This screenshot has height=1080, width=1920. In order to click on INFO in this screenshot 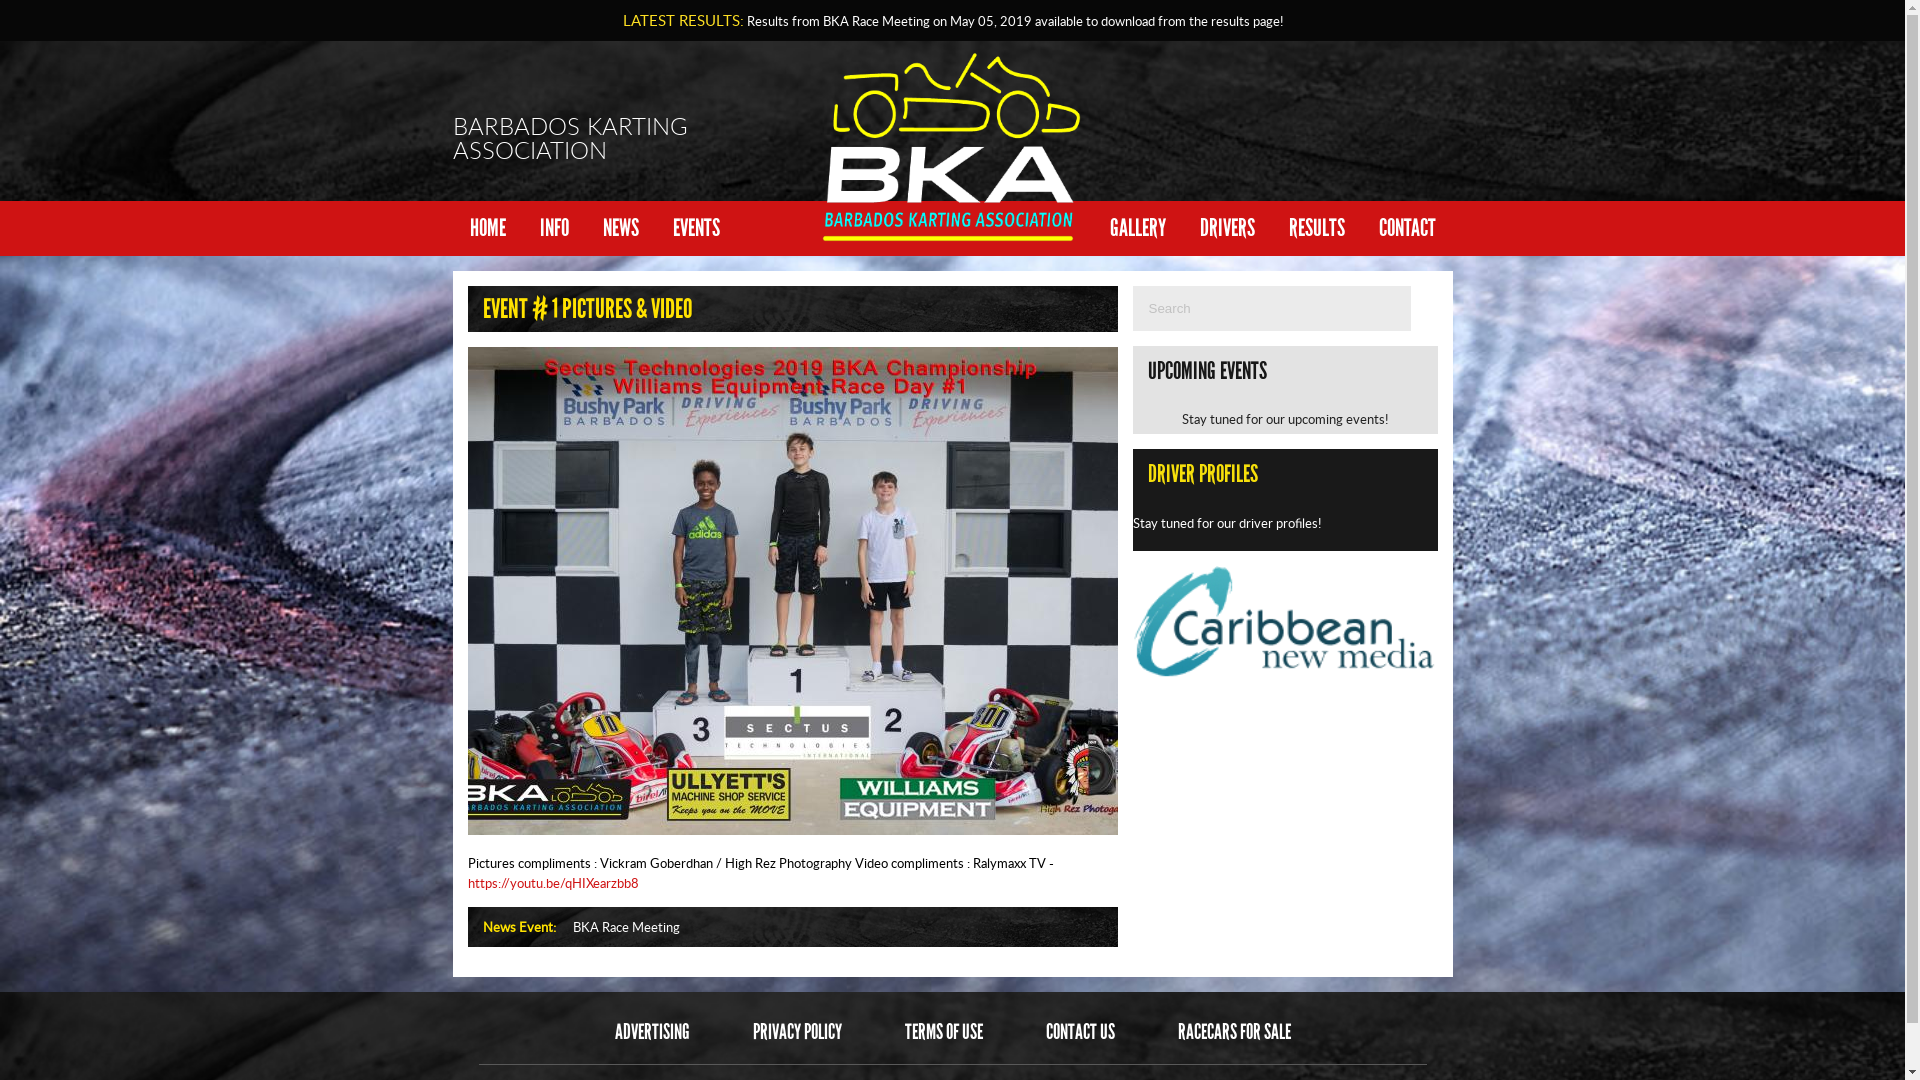, I will do `click(554, 228)`.